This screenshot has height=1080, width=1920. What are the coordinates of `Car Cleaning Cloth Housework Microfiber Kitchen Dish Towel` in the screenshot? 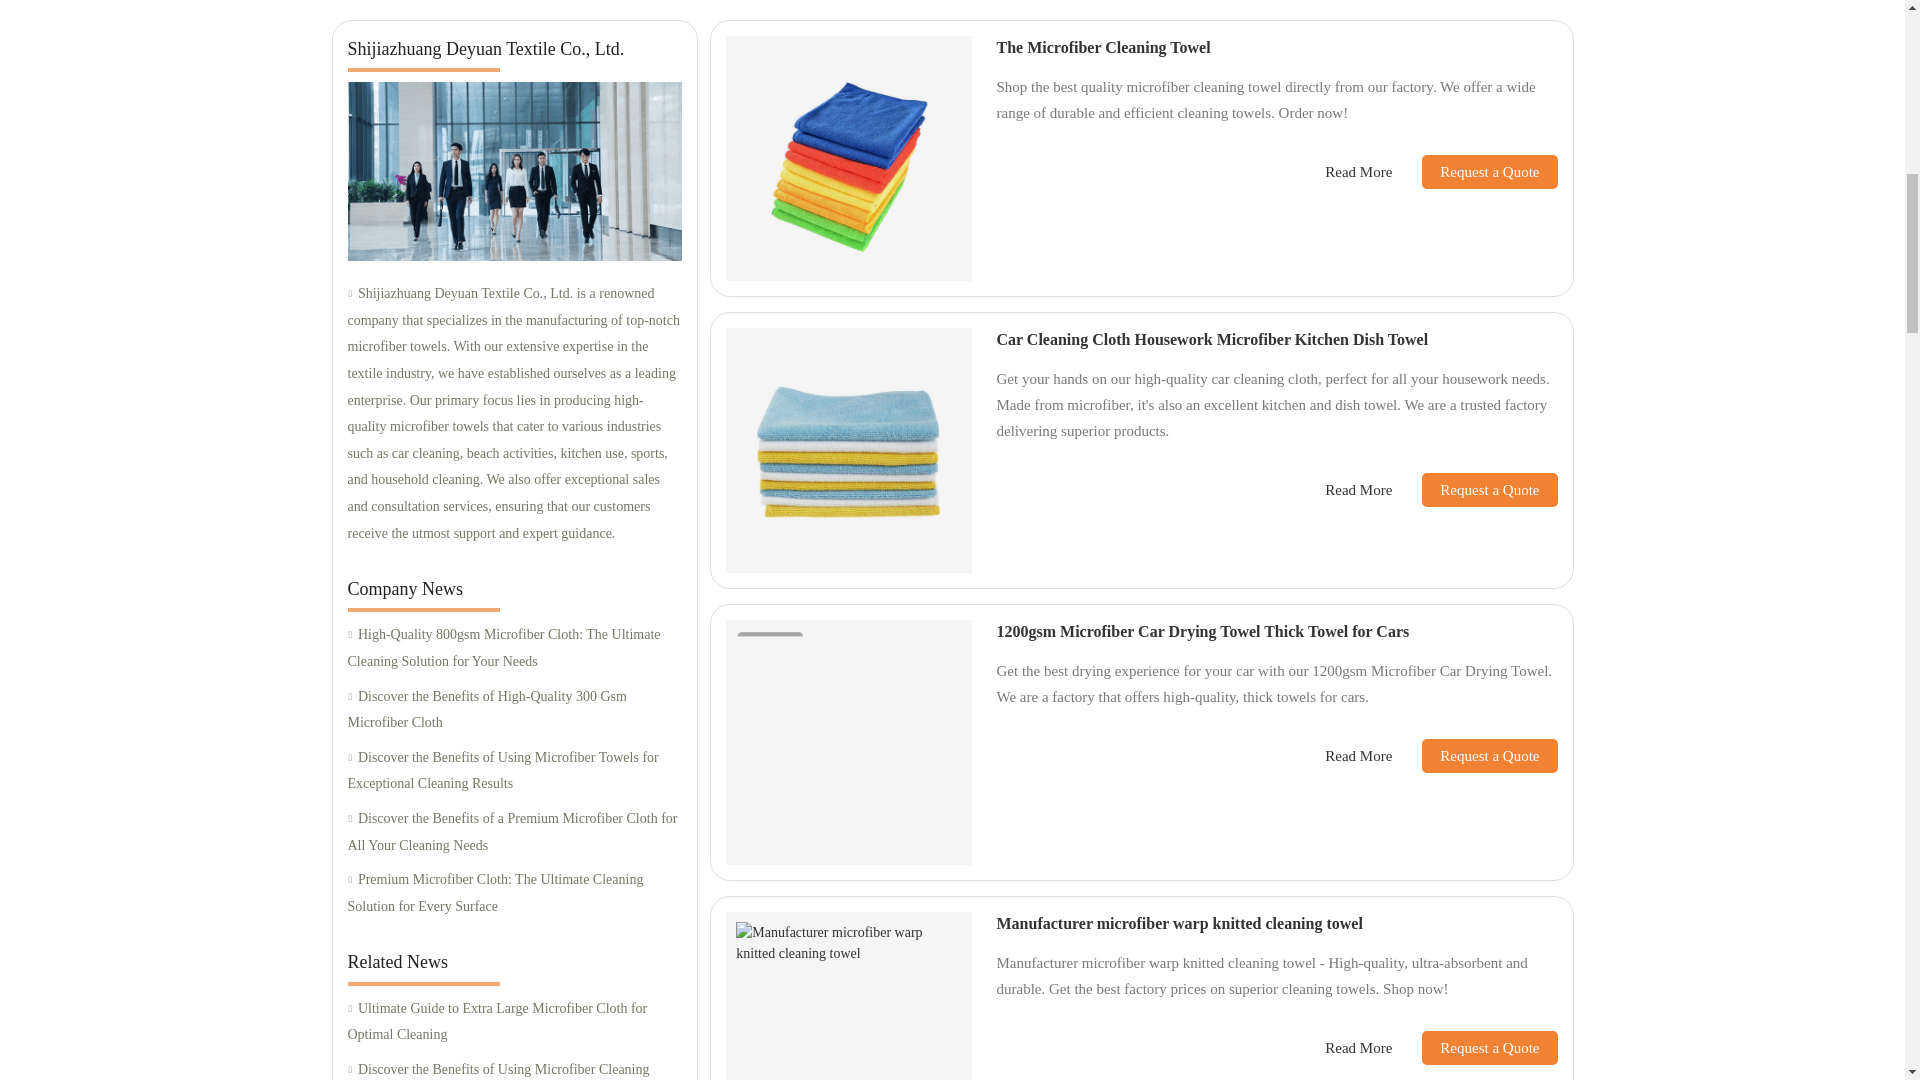 It's located at (1212, 338).